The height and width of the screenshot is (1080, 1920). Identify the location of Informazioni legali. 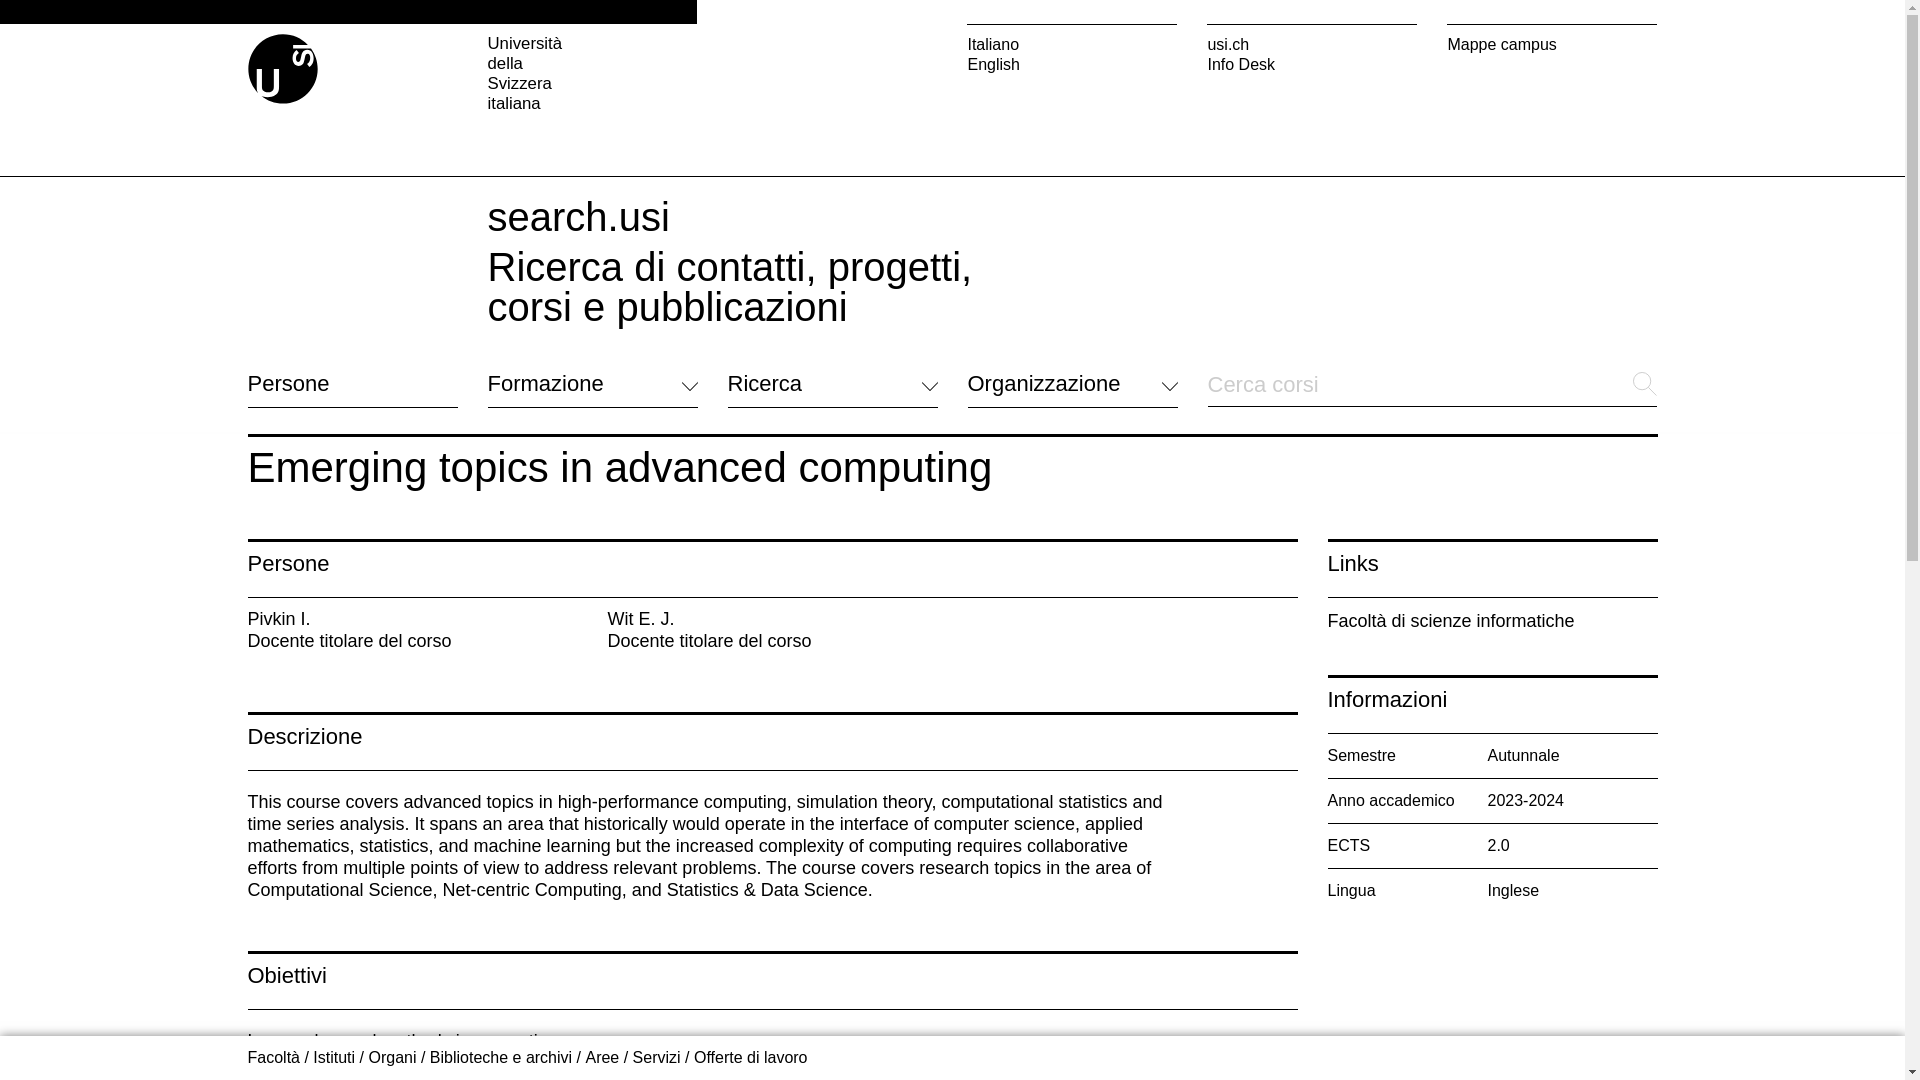
(792, 1002).